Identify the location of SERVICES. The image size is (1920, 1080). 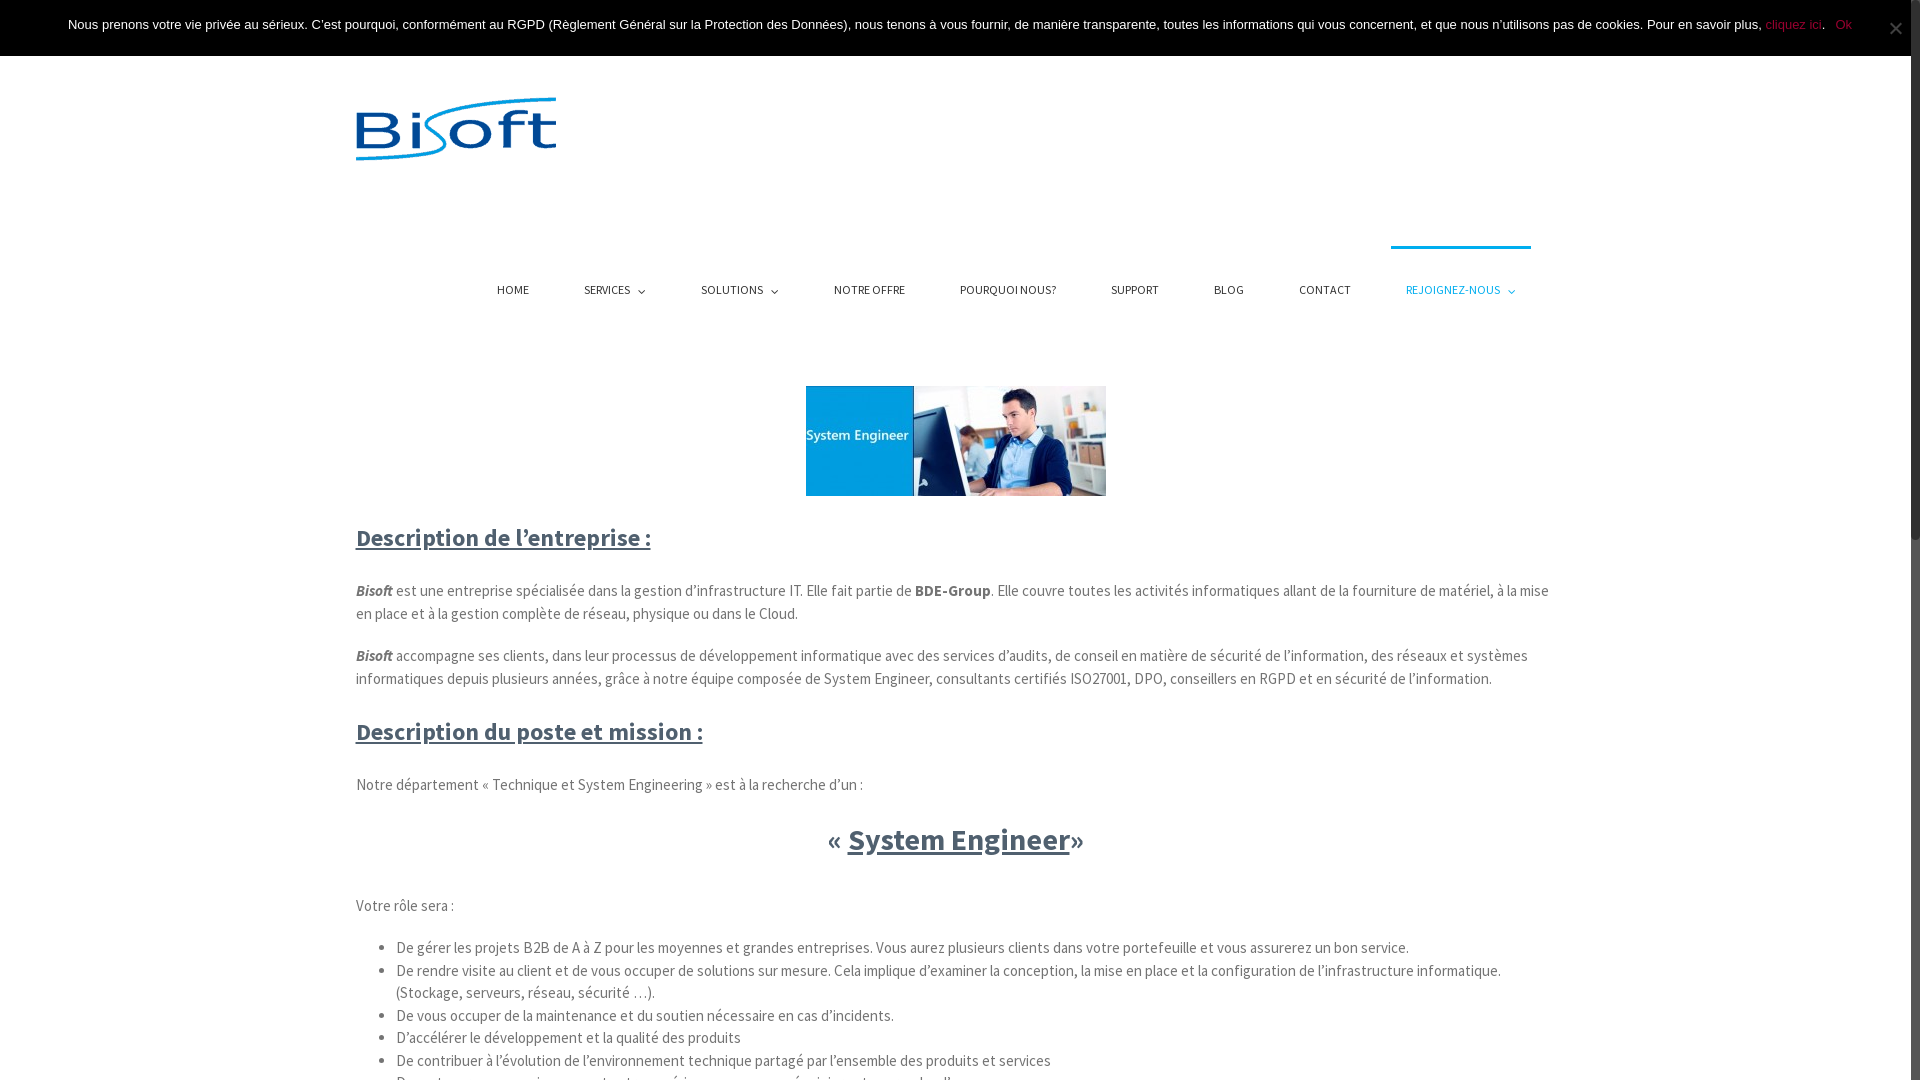
(614, 288).